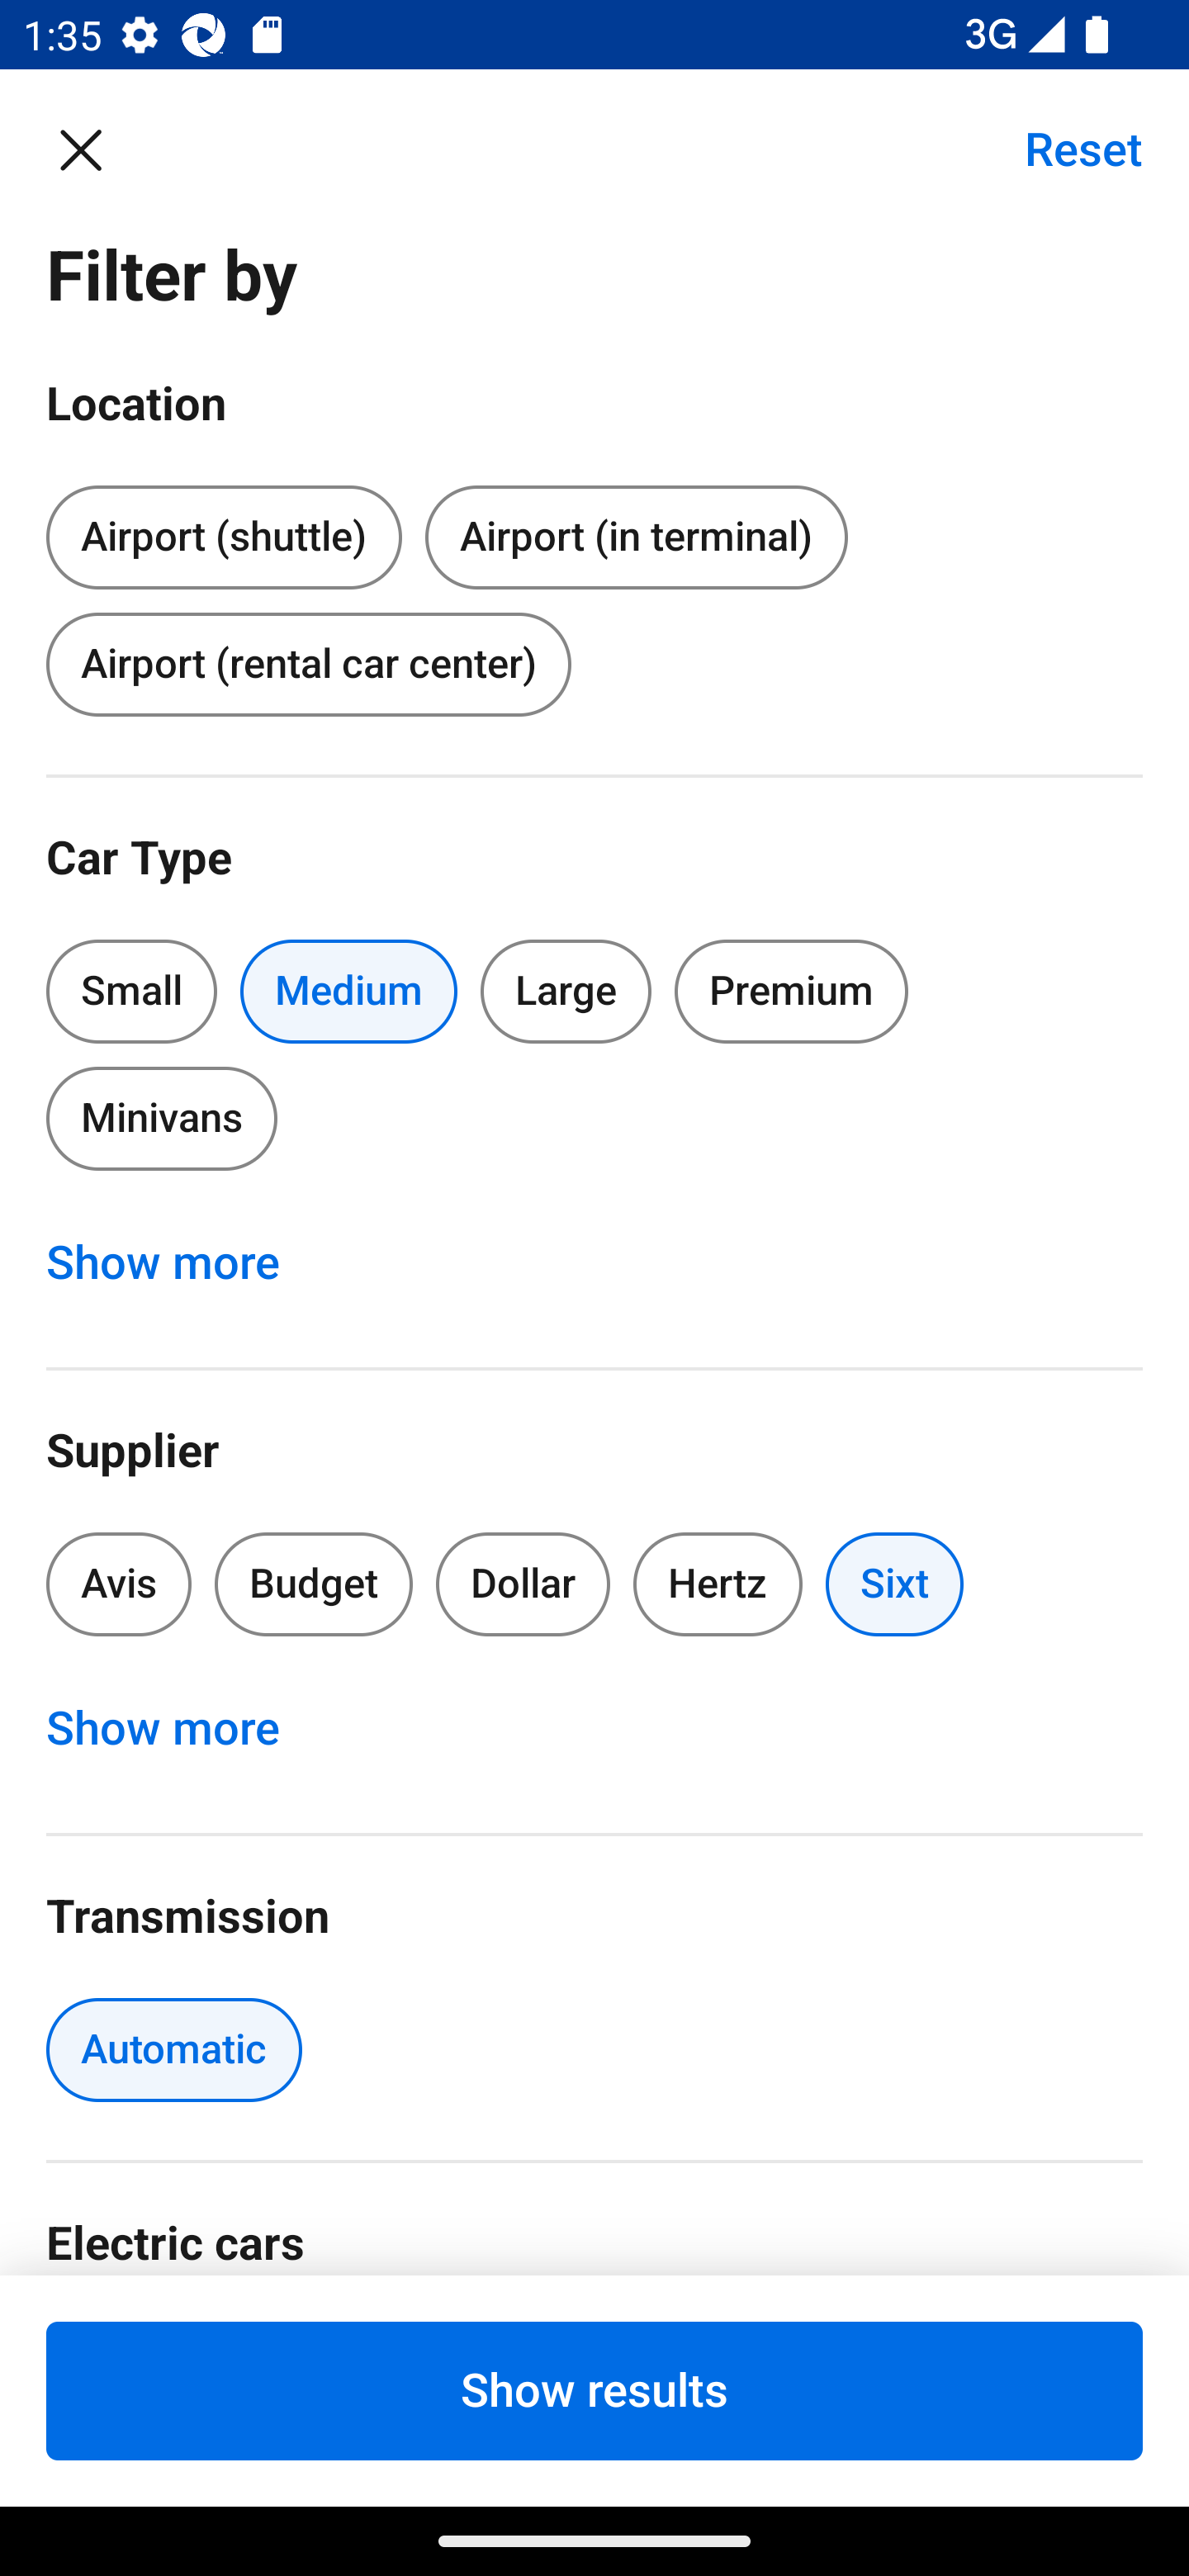 This screenshot has width=1189, height=2576. I want to click on Hertz, so click(718, 1584).